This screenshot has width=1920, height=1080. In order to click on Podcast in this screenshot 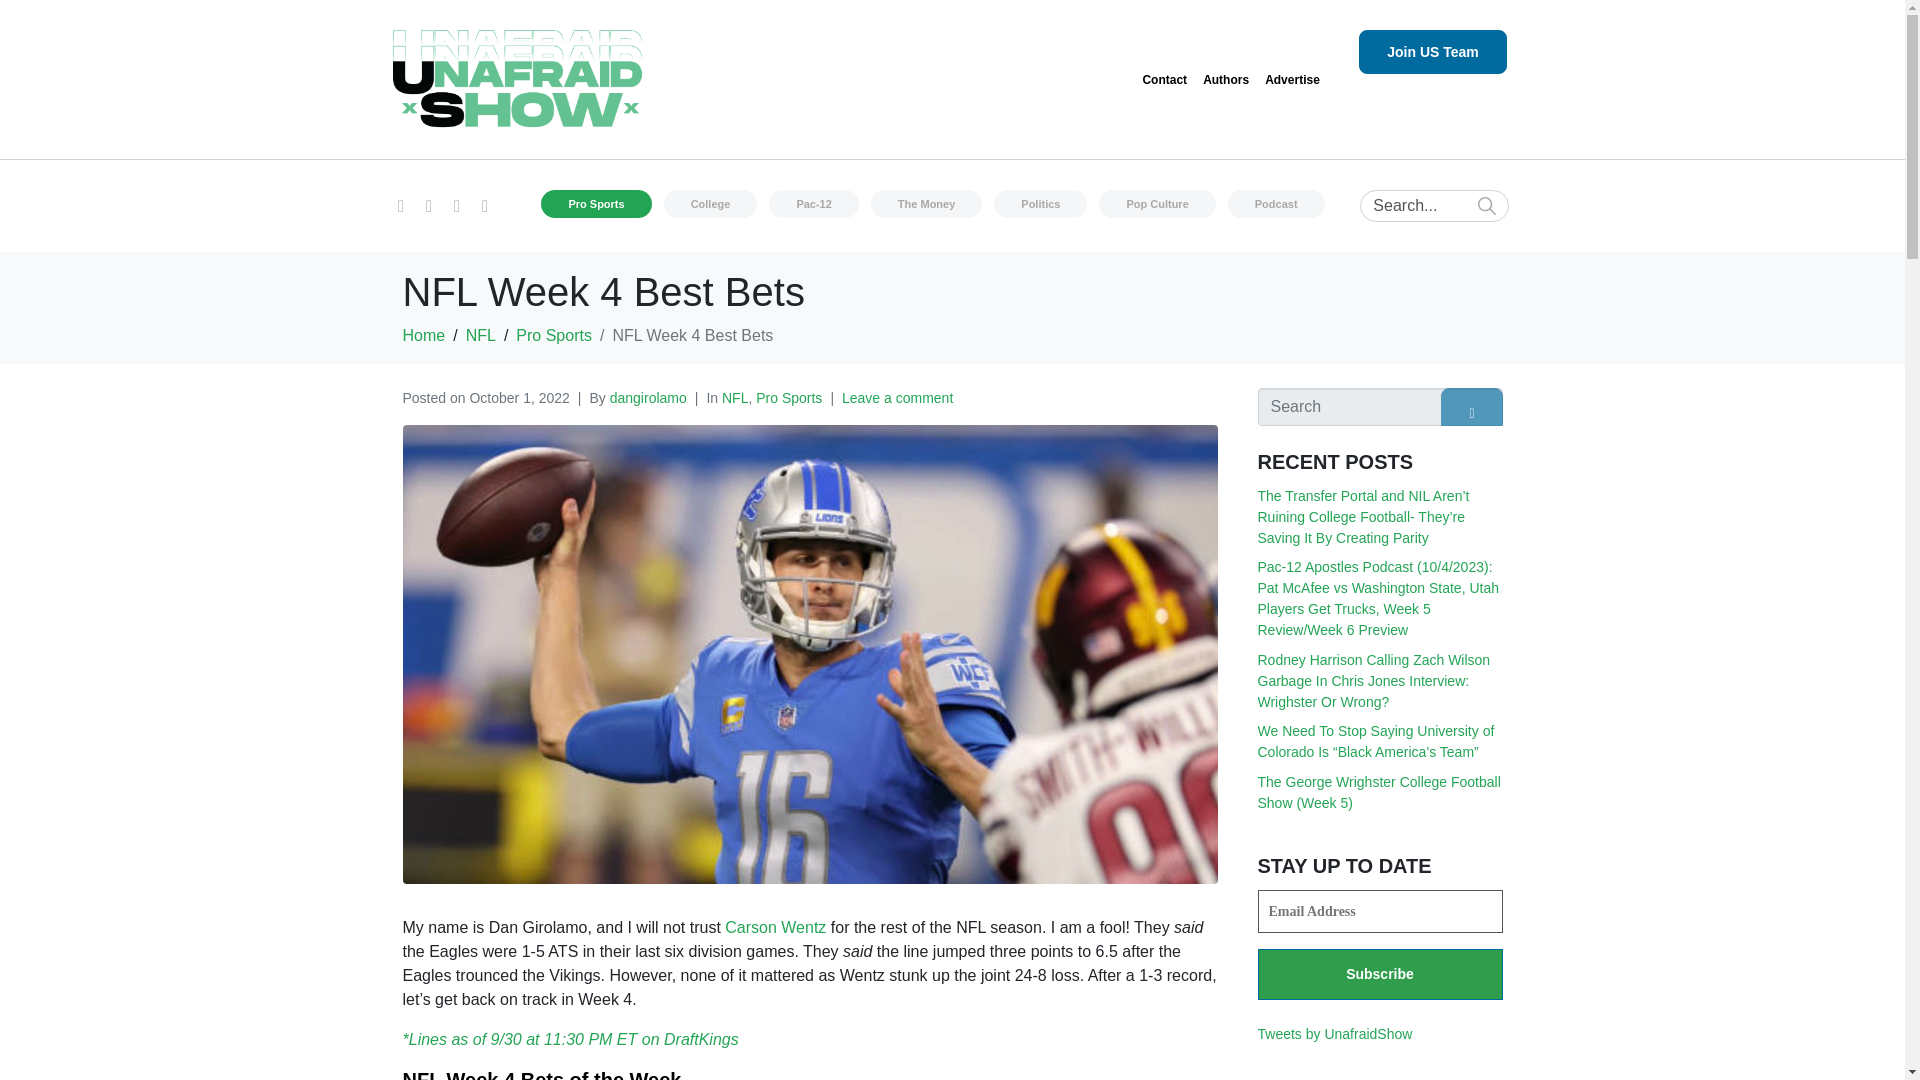, I will do `click(1276, 204)`.